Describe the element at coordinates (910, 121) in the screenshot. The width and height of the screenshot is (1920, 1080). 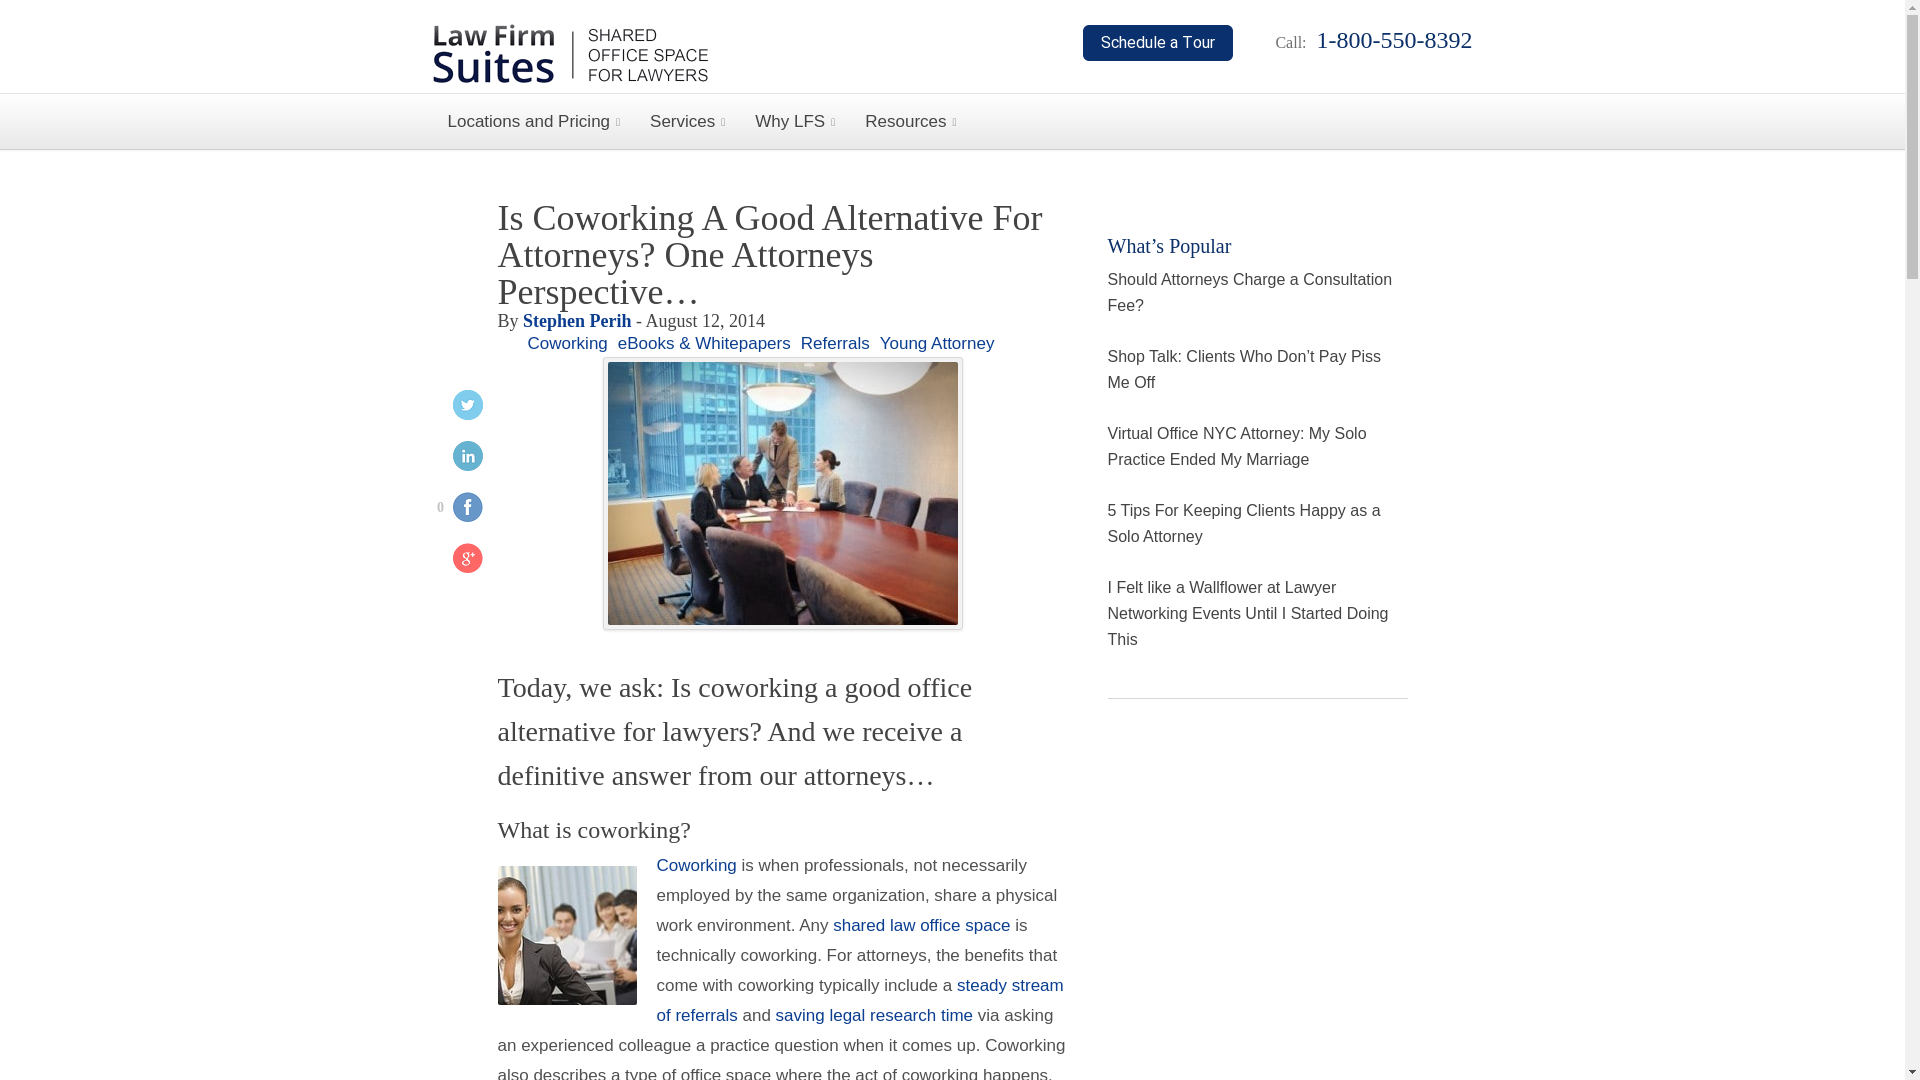
I see `Resources` at that location.